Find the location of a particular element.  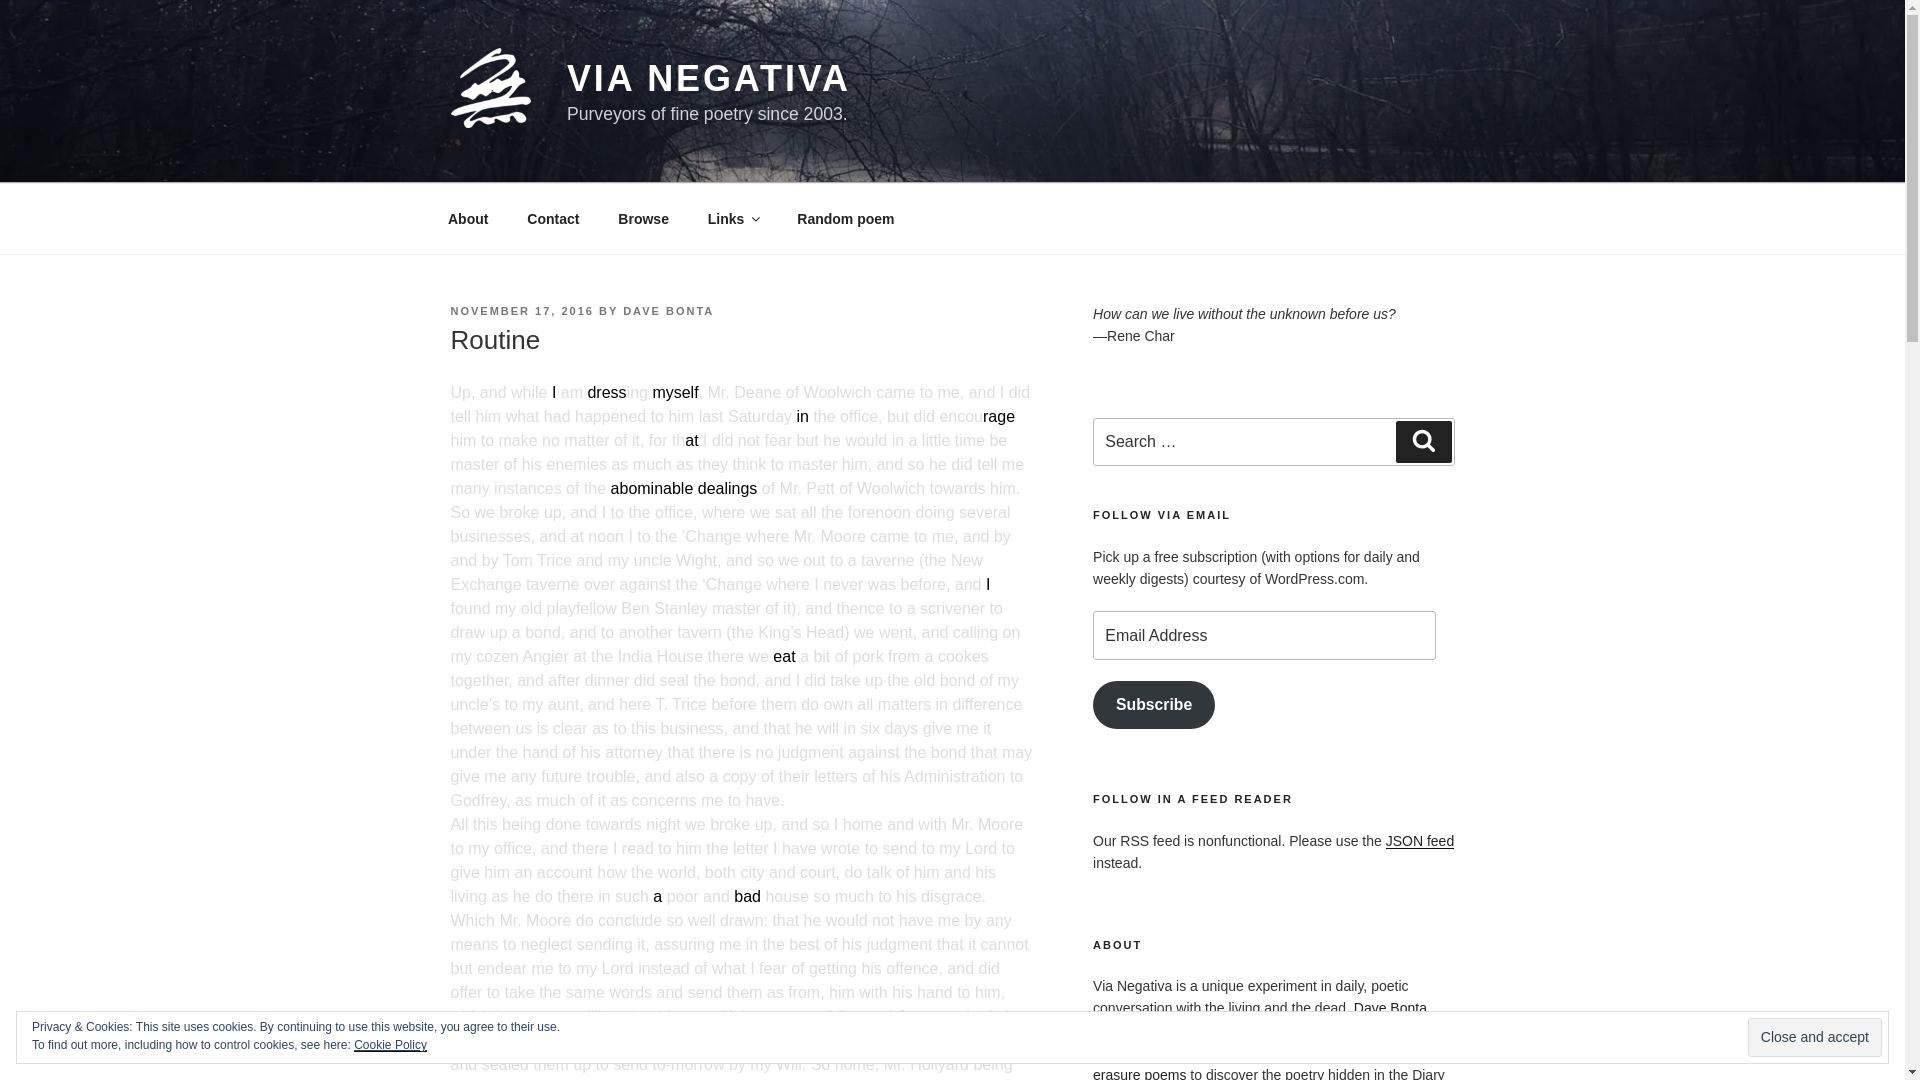

Search is located at coordinates (1423, 442).